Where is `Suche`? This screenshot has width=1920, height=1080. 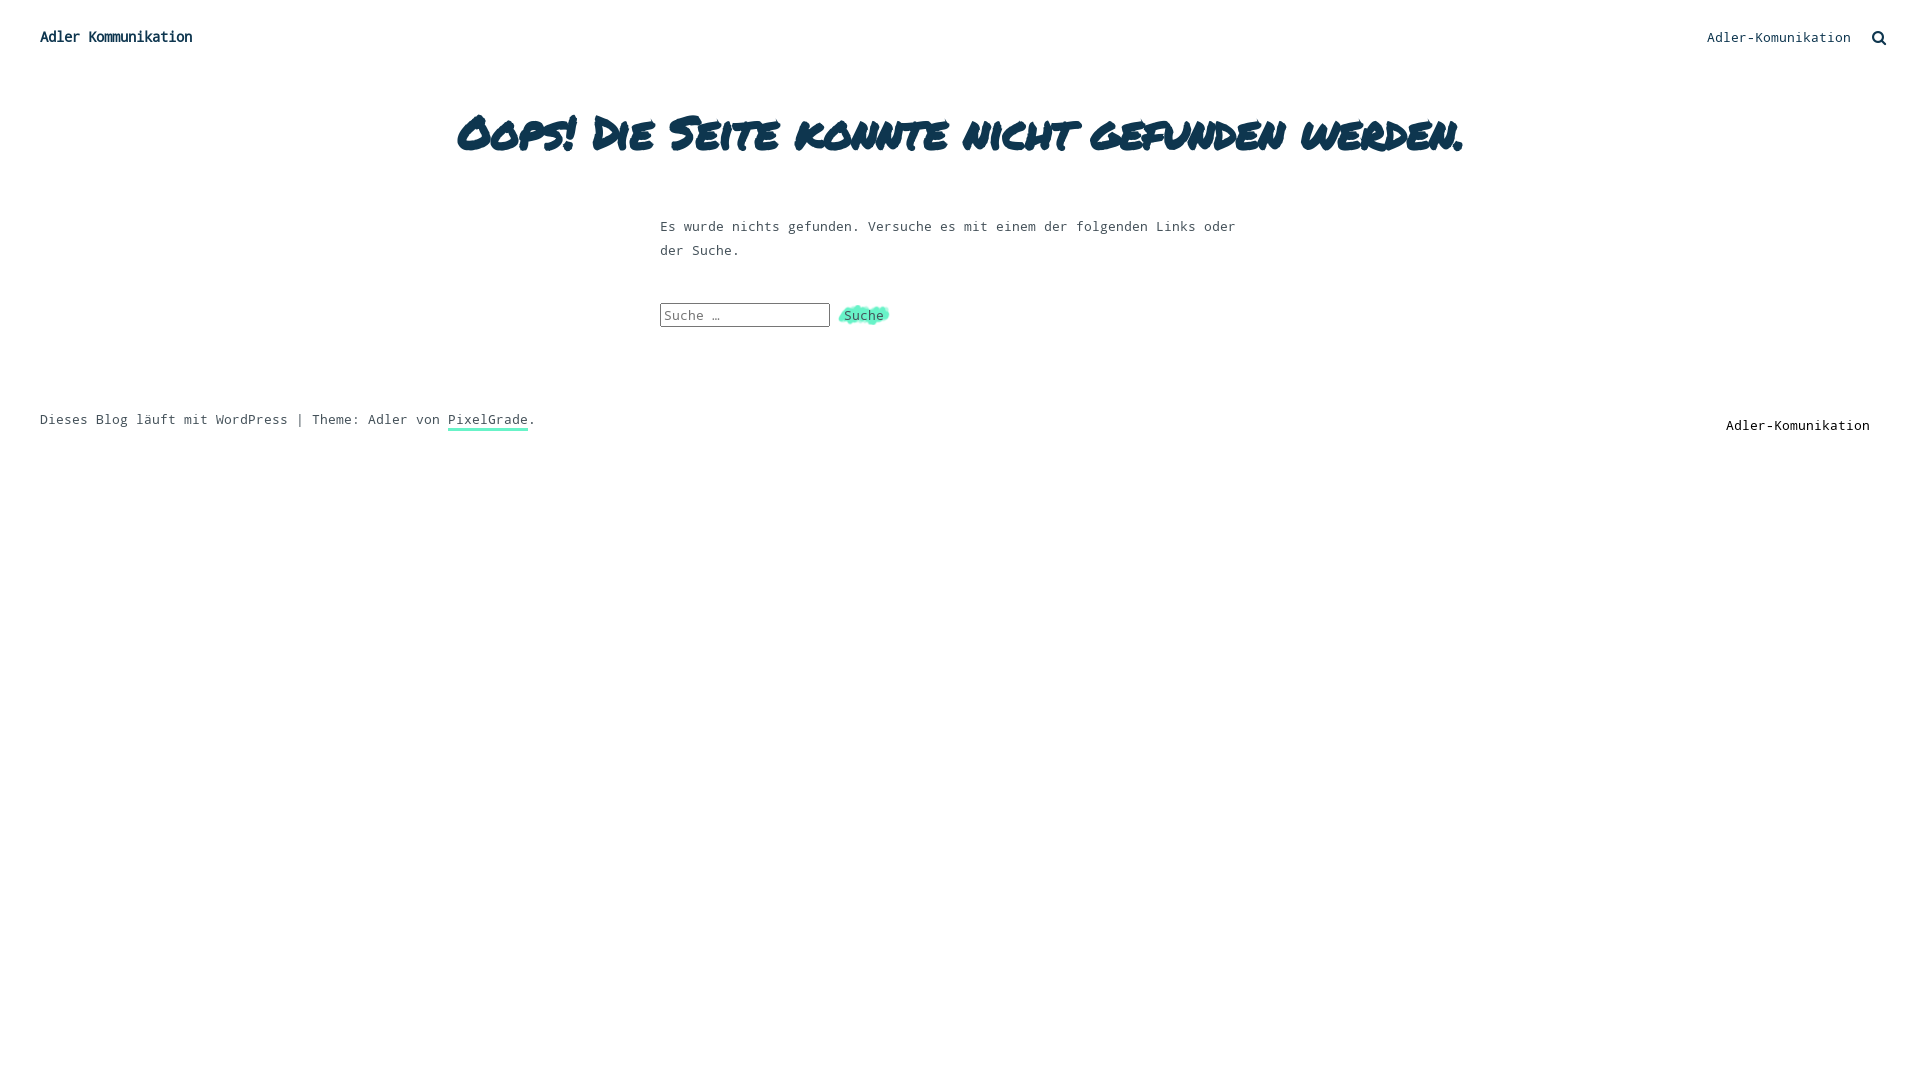 Suche is located at coordinates (864, 315).